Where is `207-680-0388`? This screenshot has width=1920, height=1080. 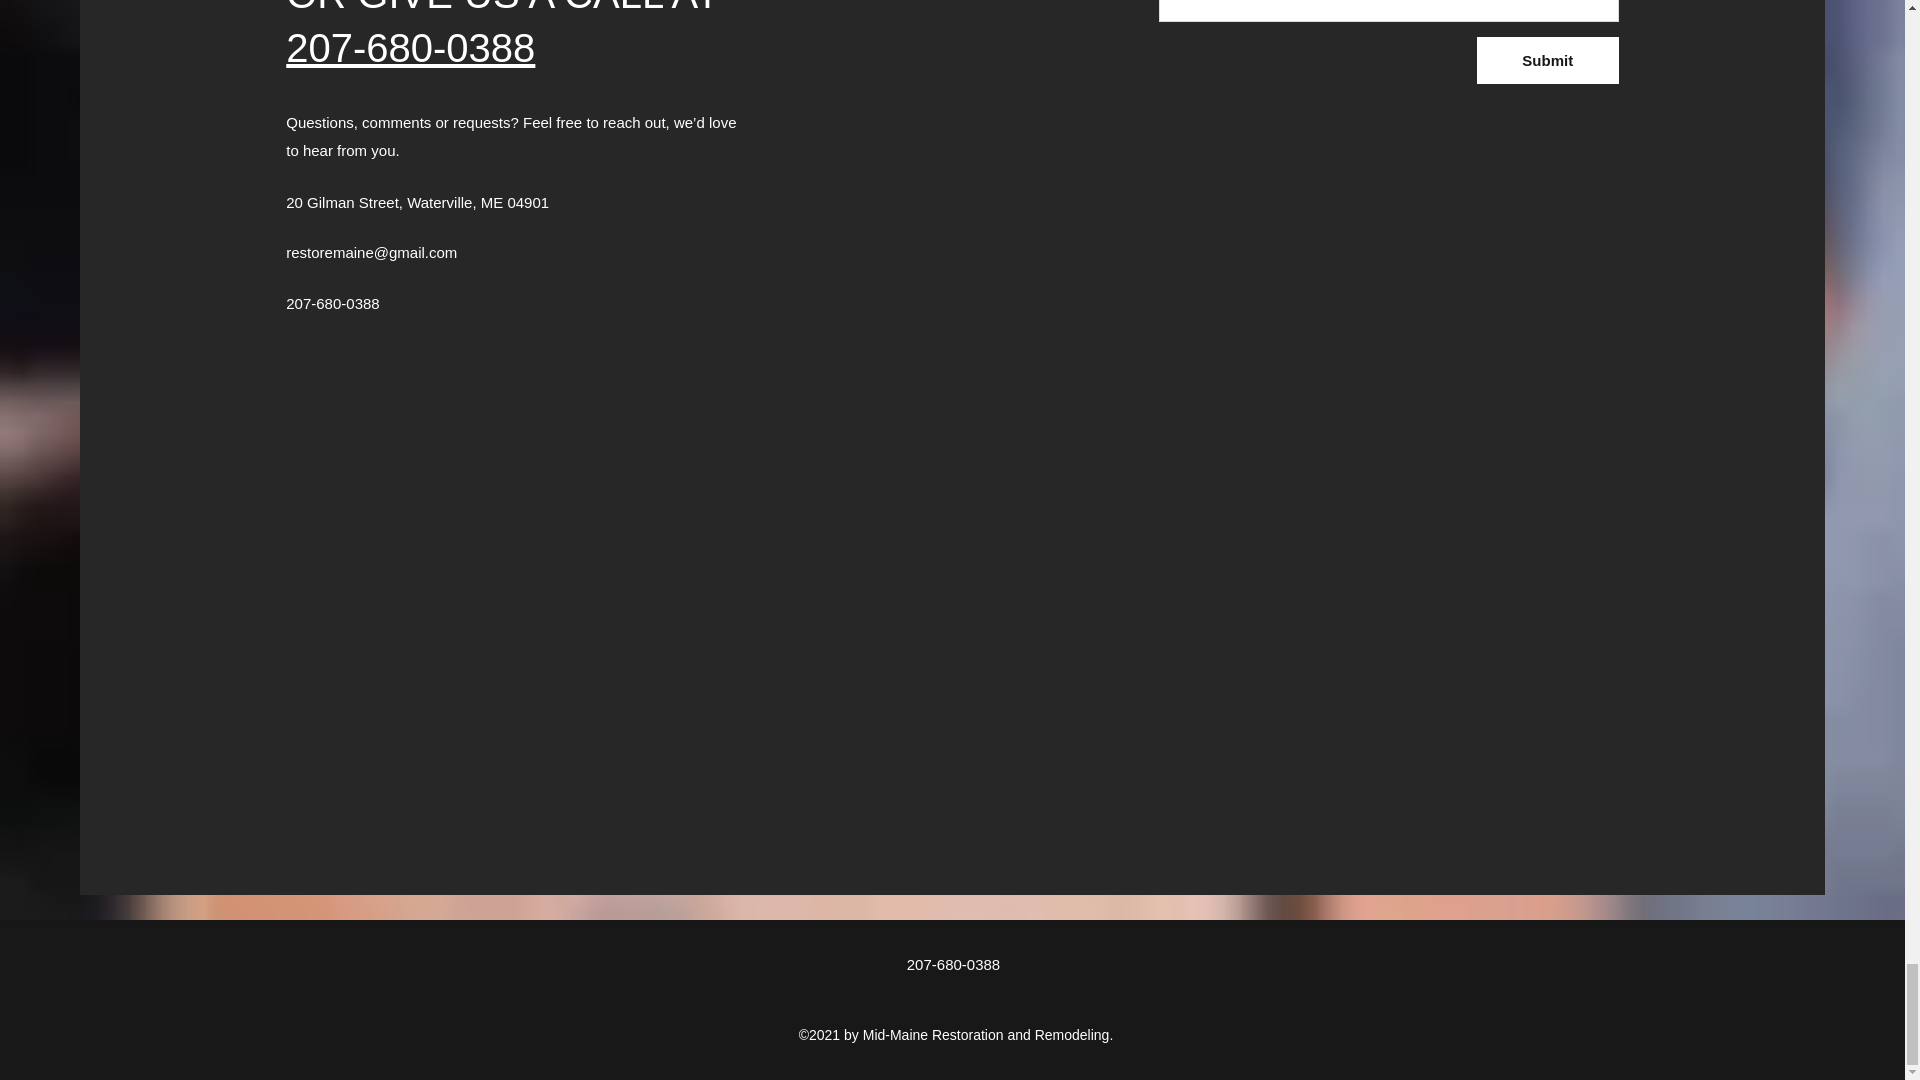 207-680-0388 is located at coordinates (410, 48).